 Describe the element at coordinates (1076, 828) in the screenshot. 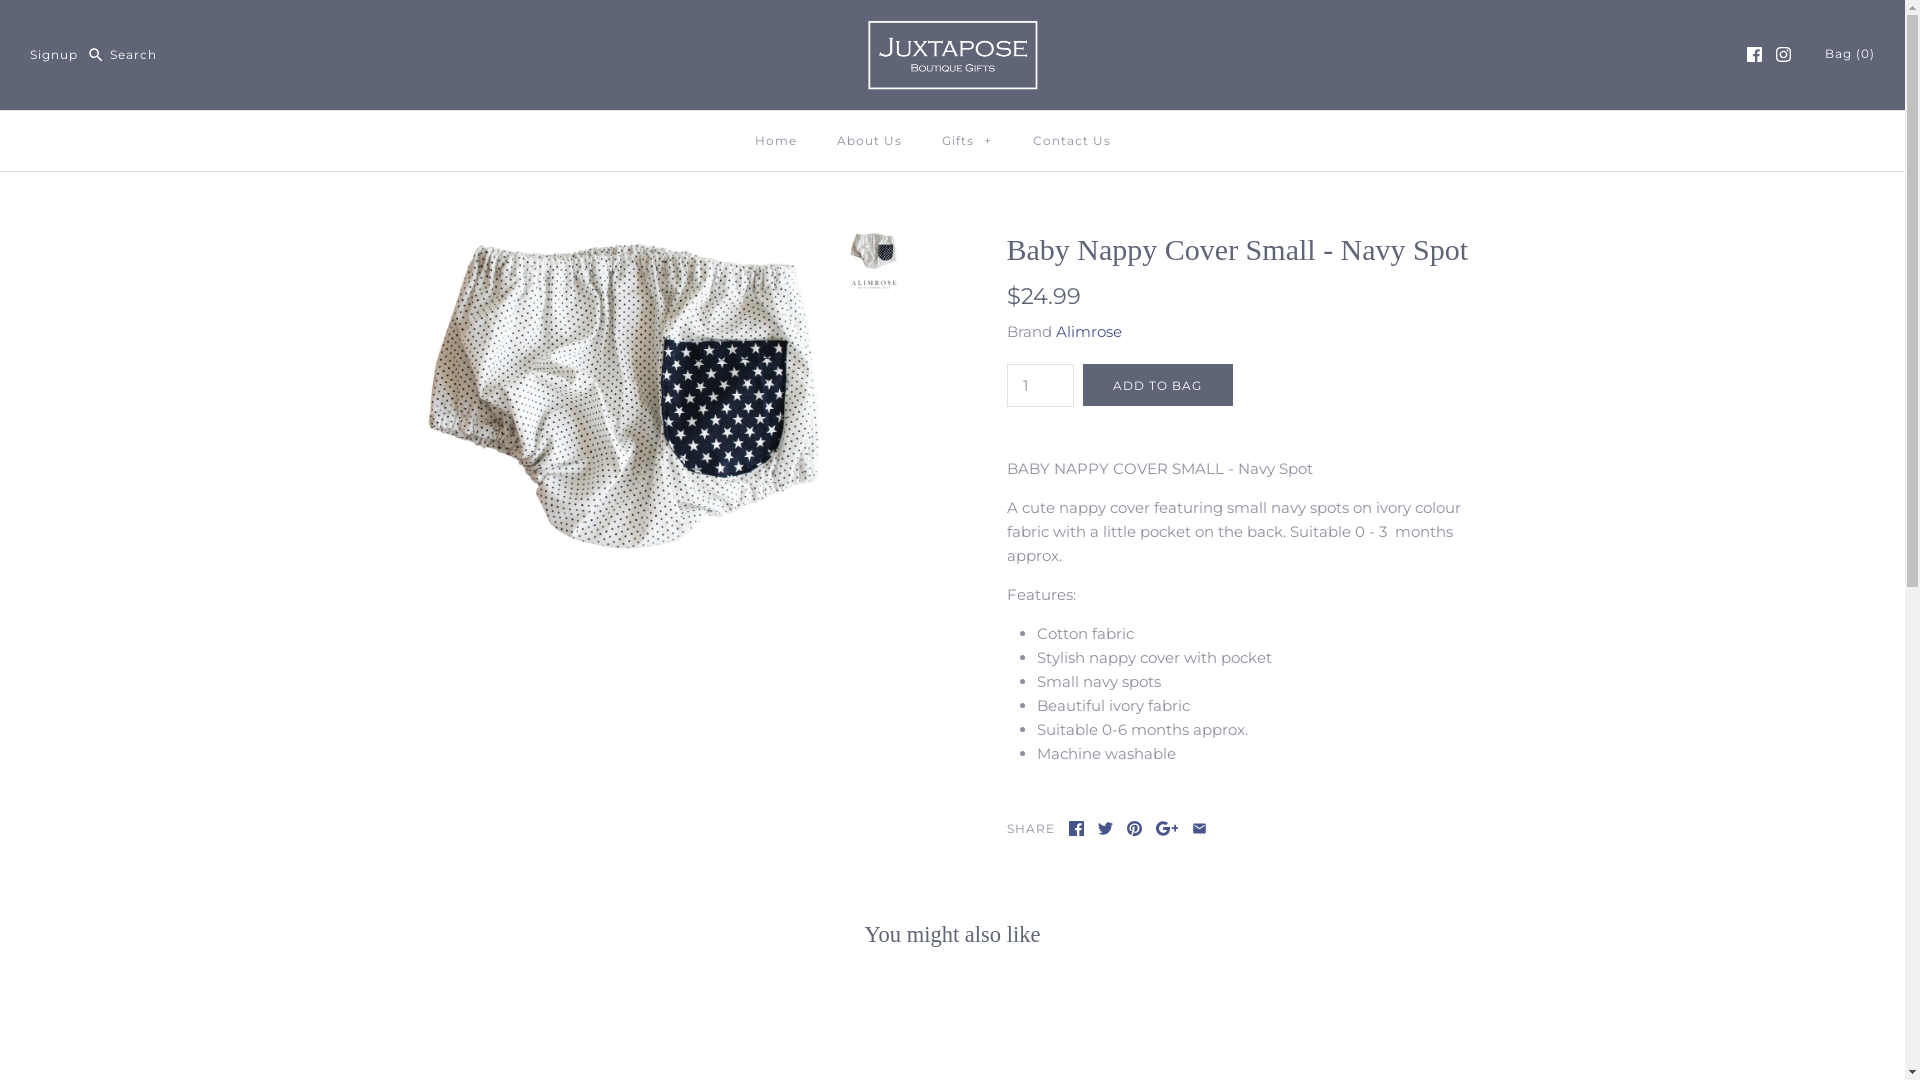

I see `Facebook` at that location.